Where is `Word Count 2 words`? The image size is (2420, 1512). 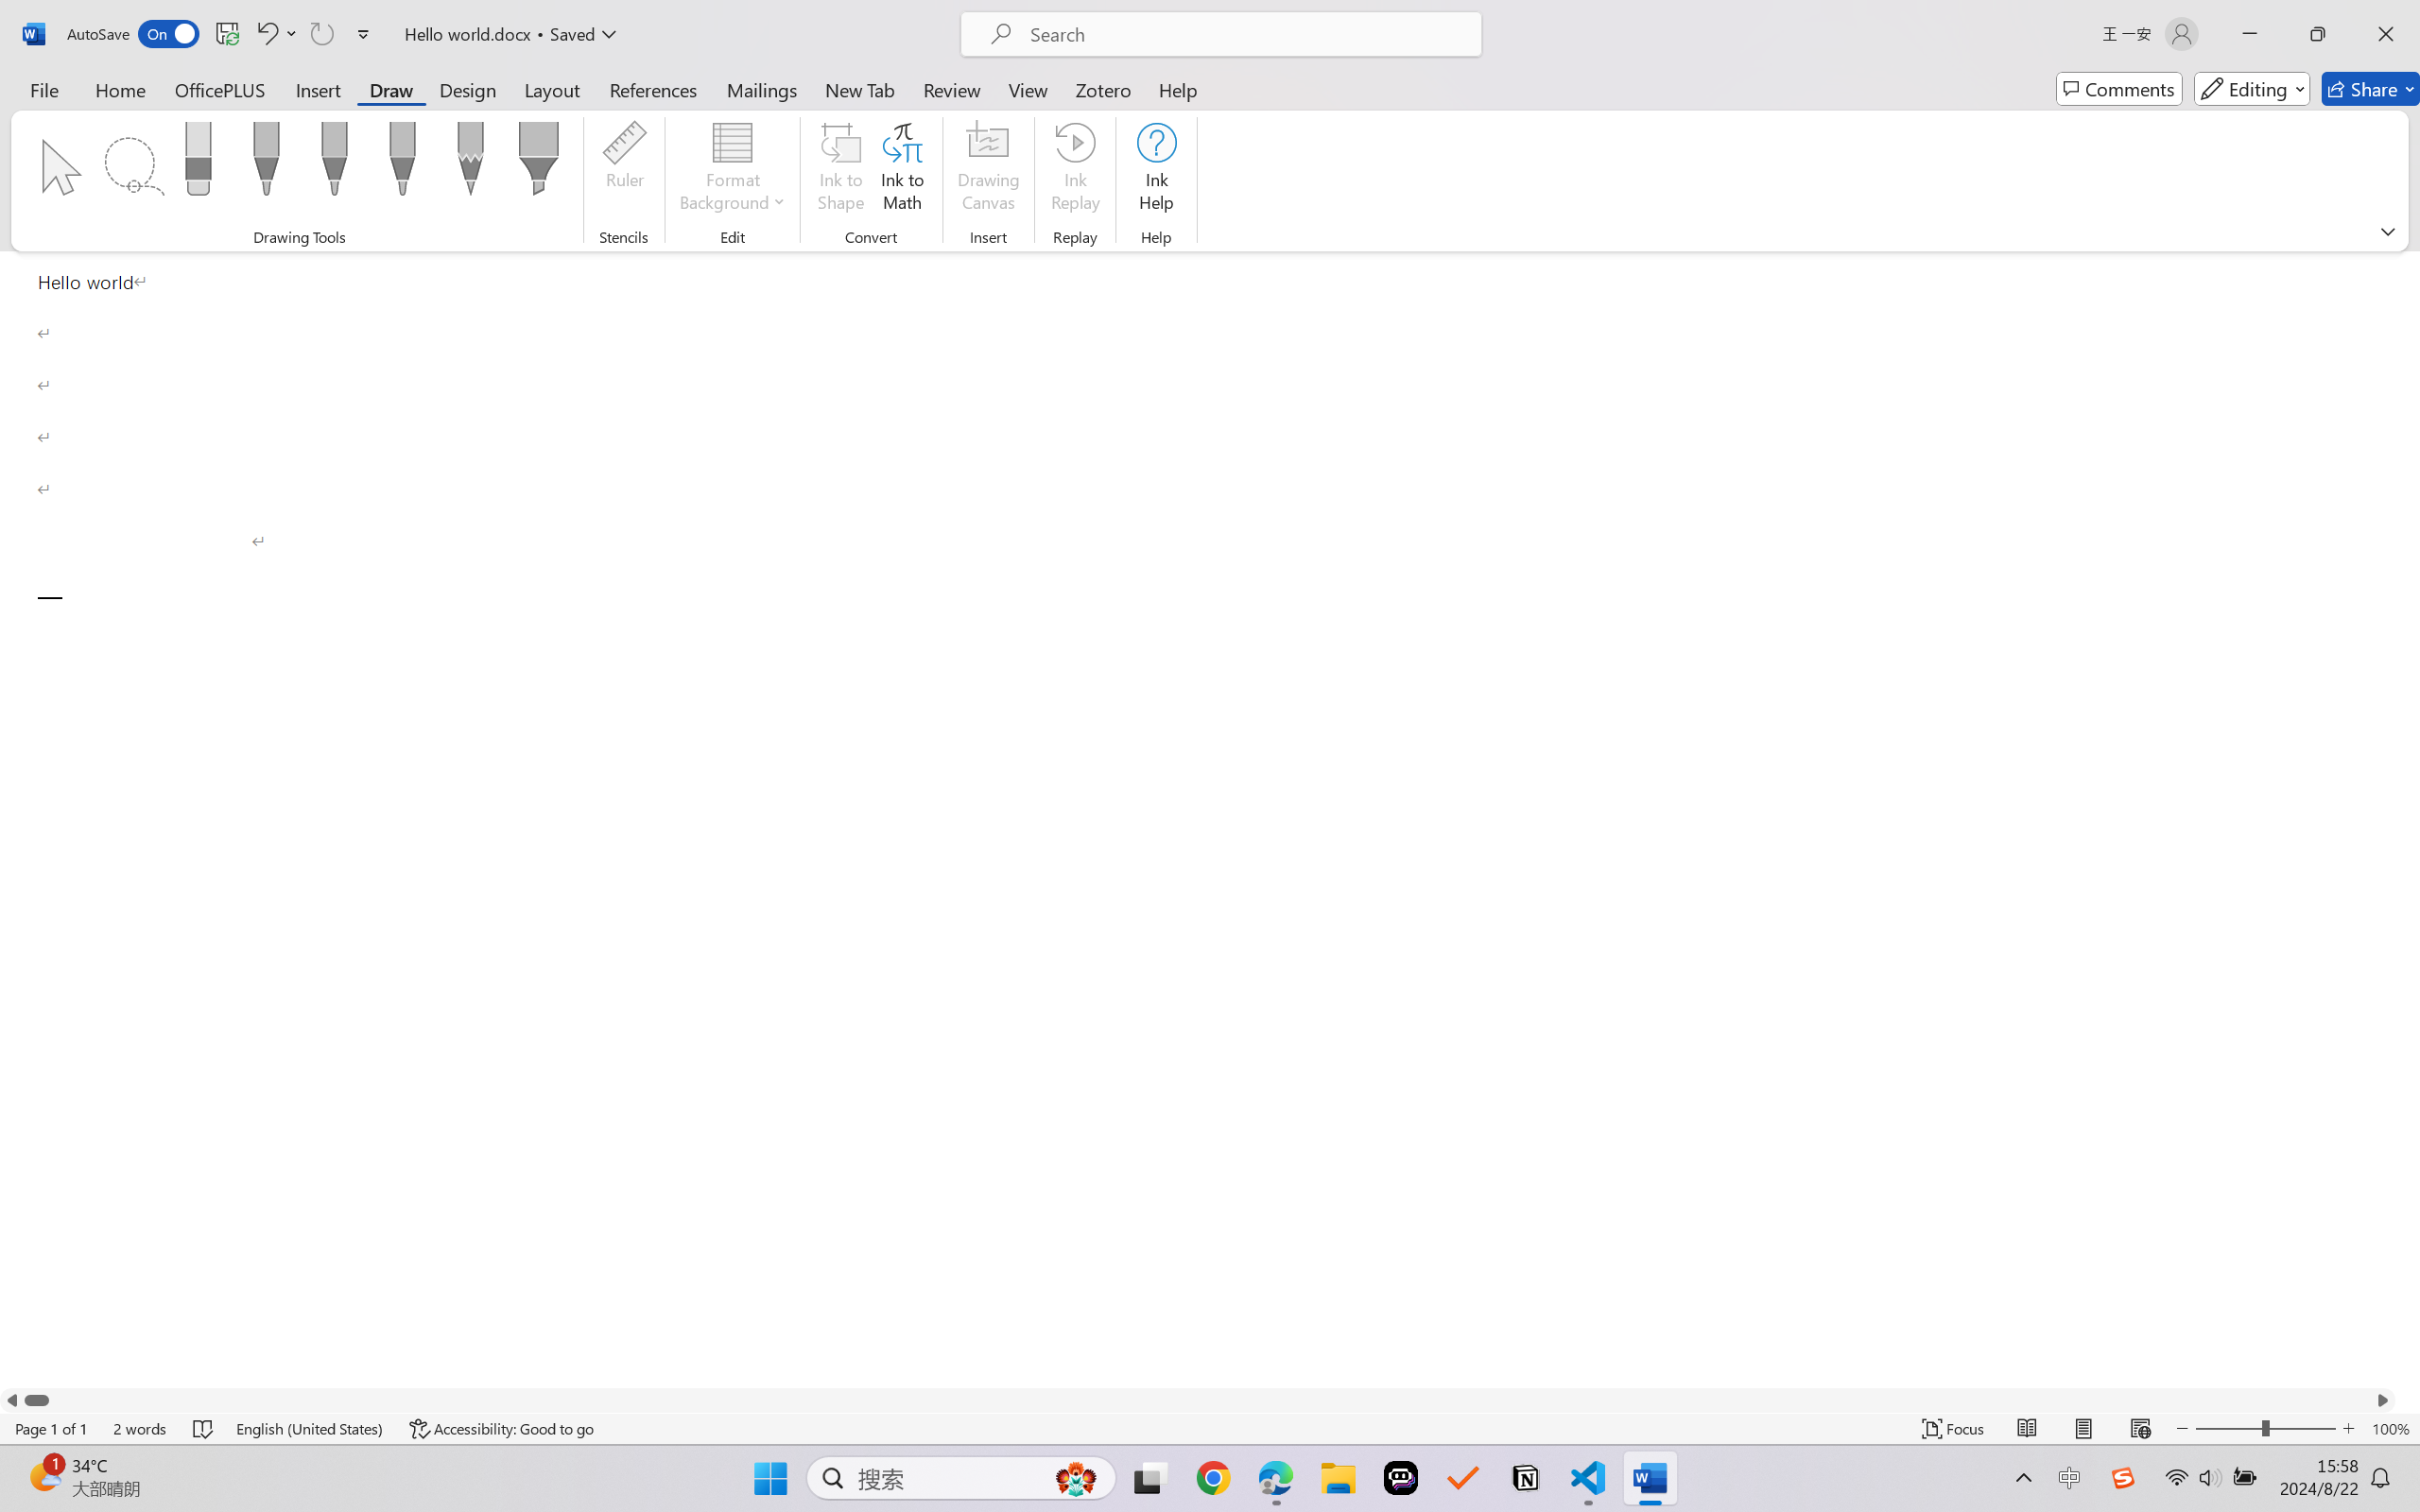
Word Count 2 words is located at coordinates (140, 1429).